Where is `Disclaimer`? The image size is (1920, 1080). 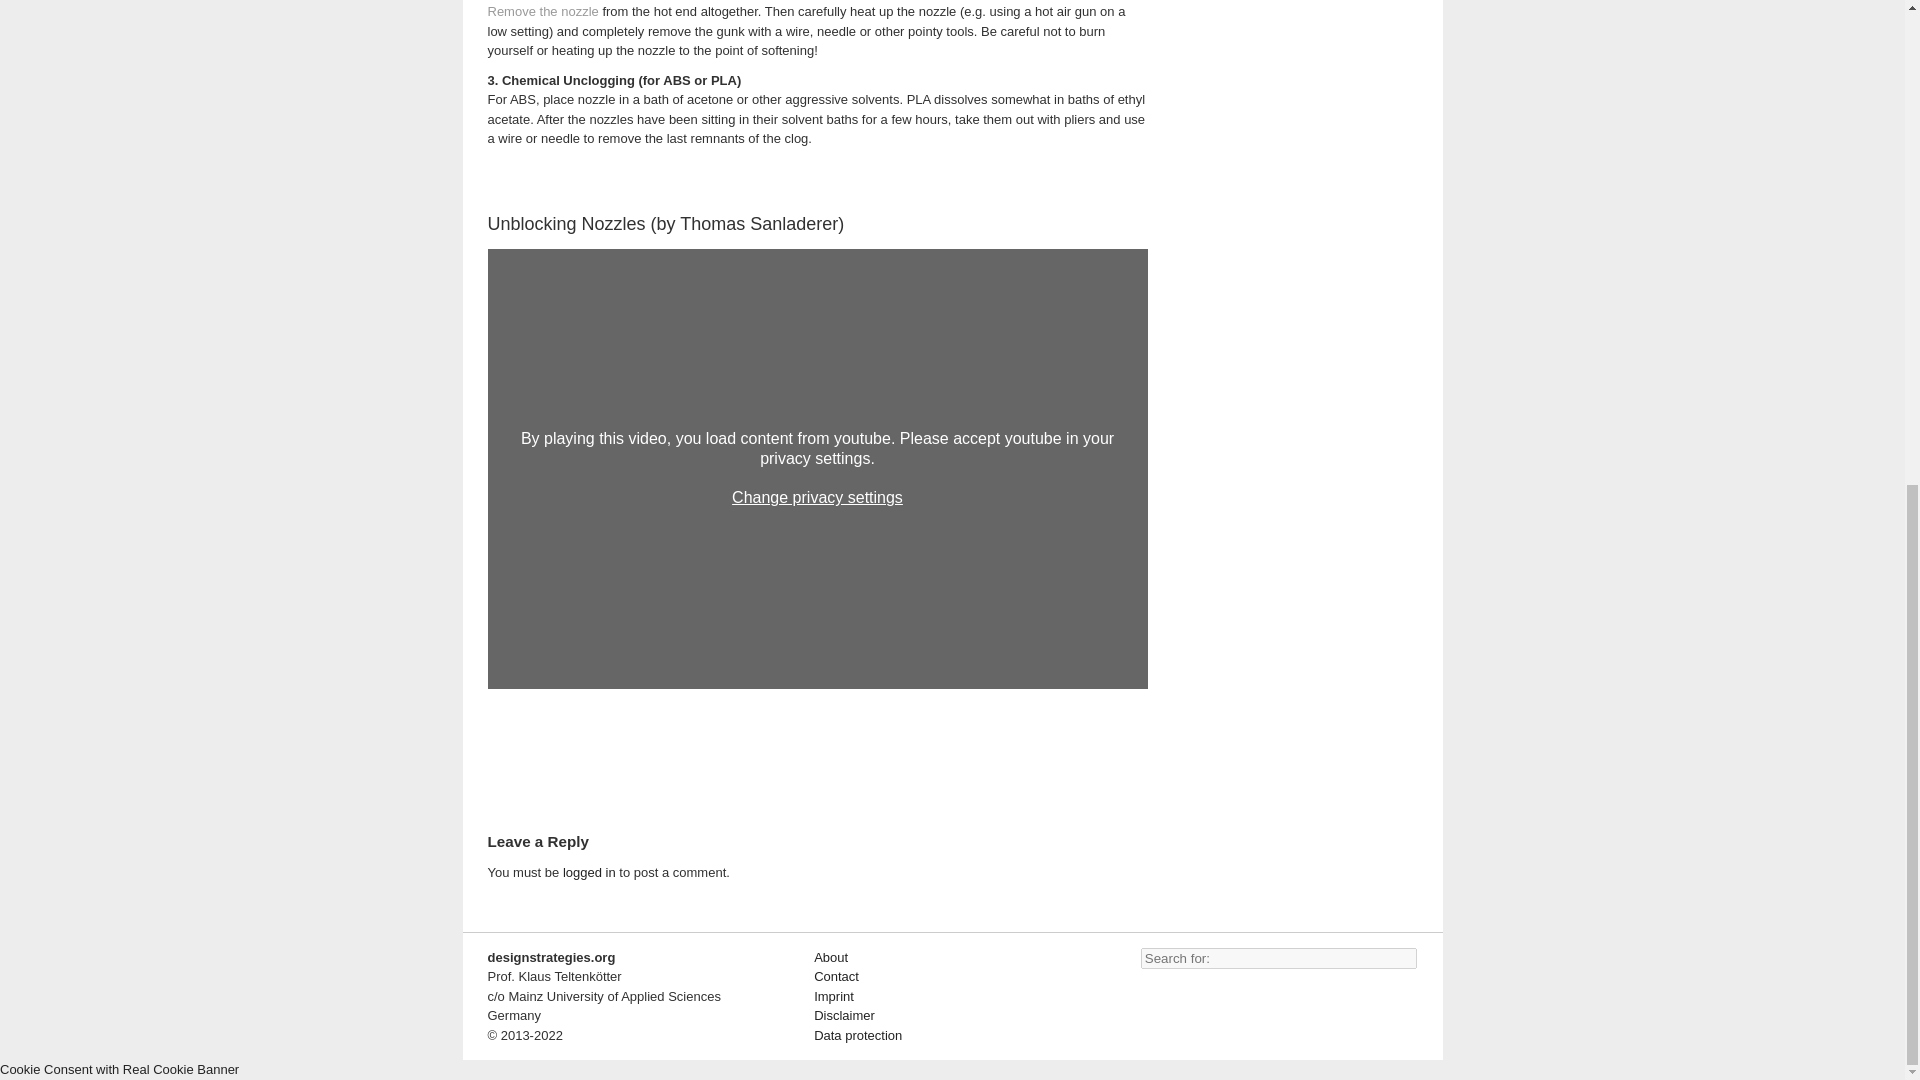
Disclaimer is located at coordinates (844, 1014).